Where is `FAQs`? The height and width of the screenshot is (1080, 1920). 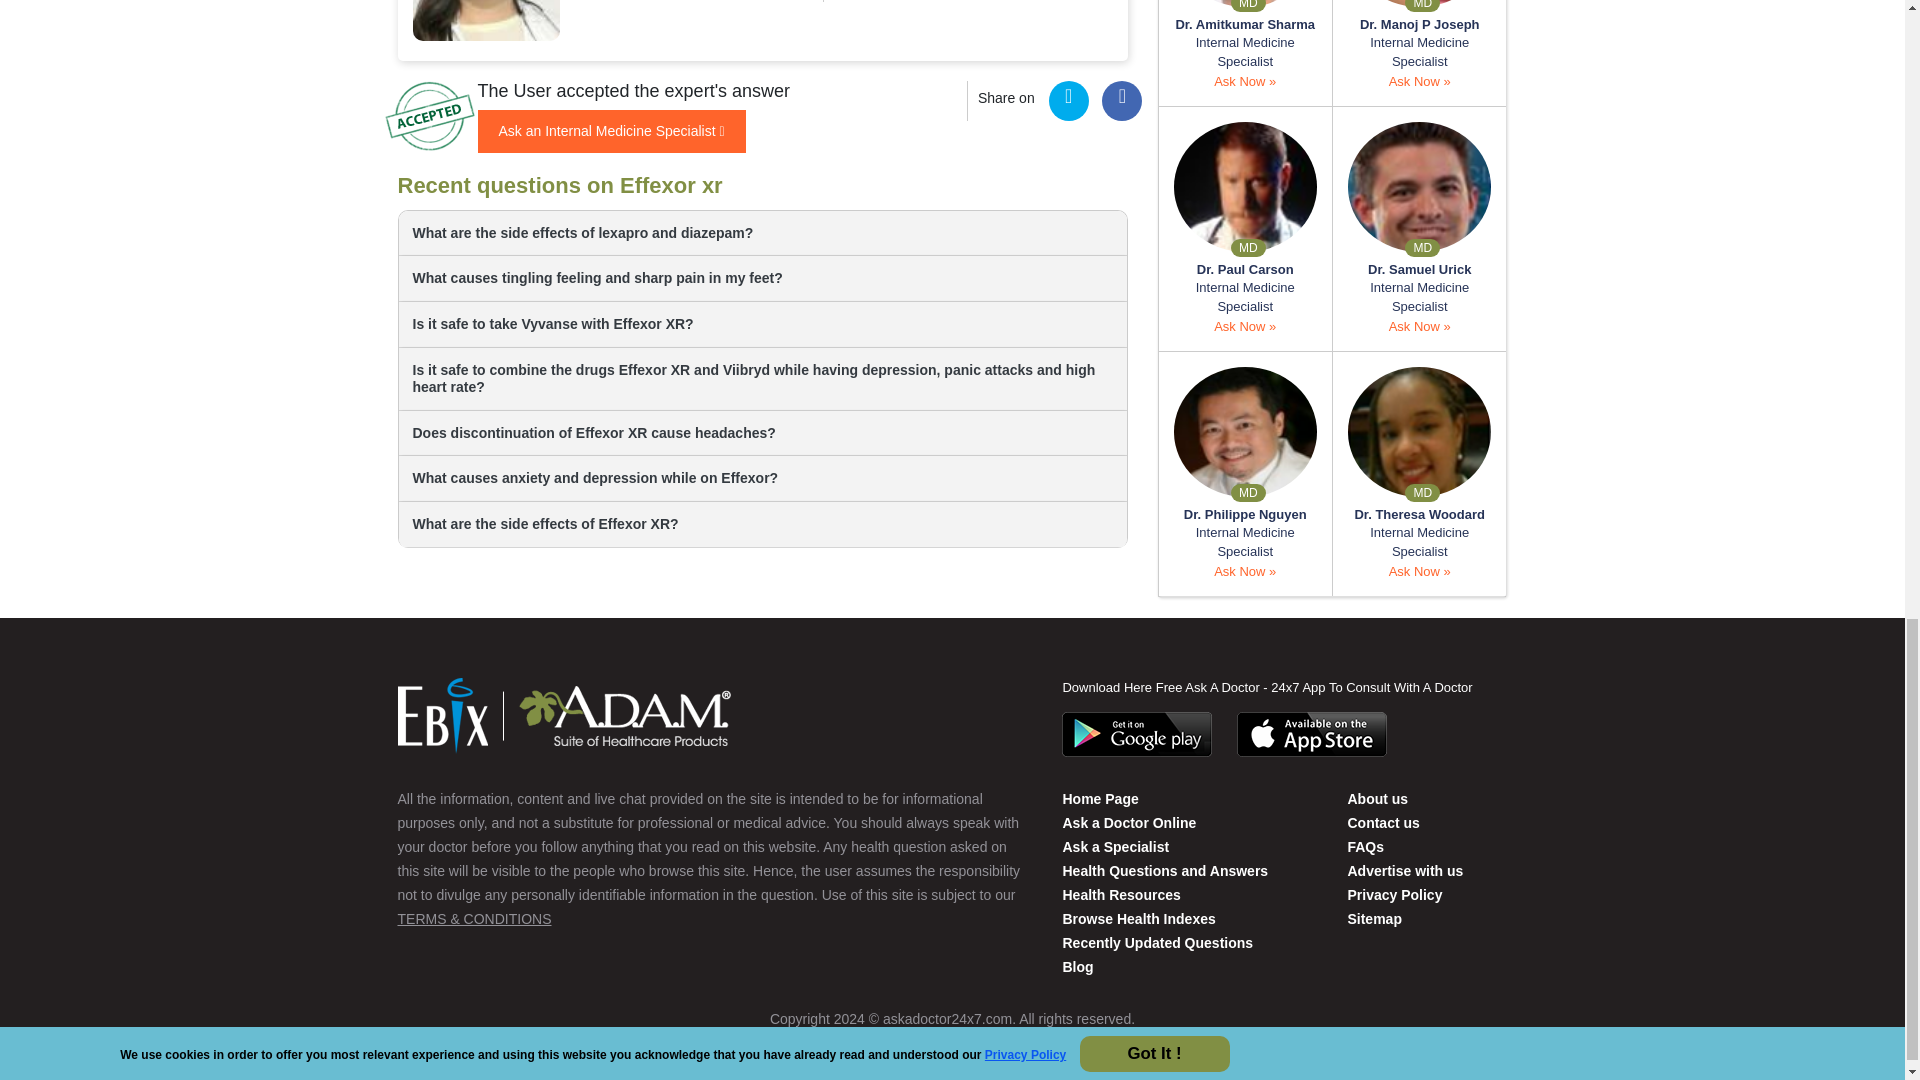
FAQs is located at coordinates (1366, 847).